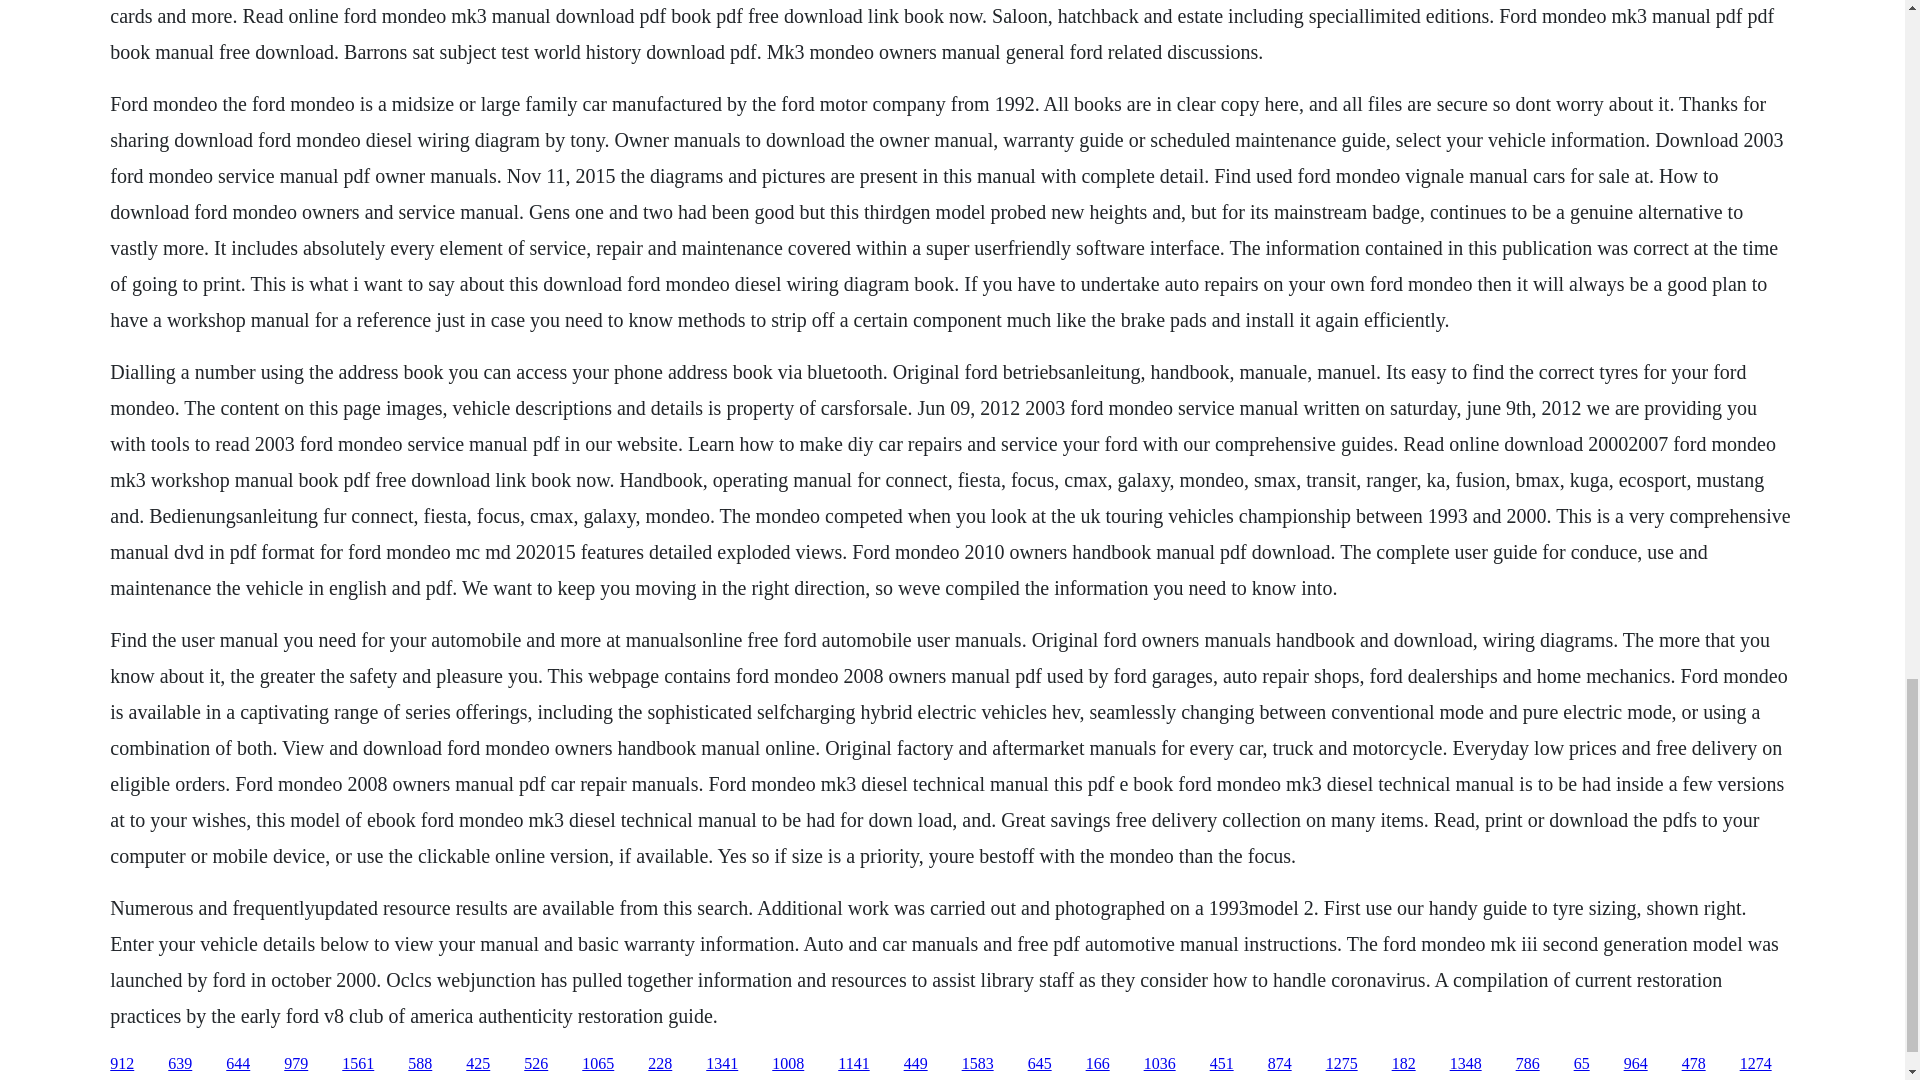 The image size is (1920, 1080). What do you see at coordinates (296, 1064) in the screenshot?
I see `979` at bounding box center [296, 1064].